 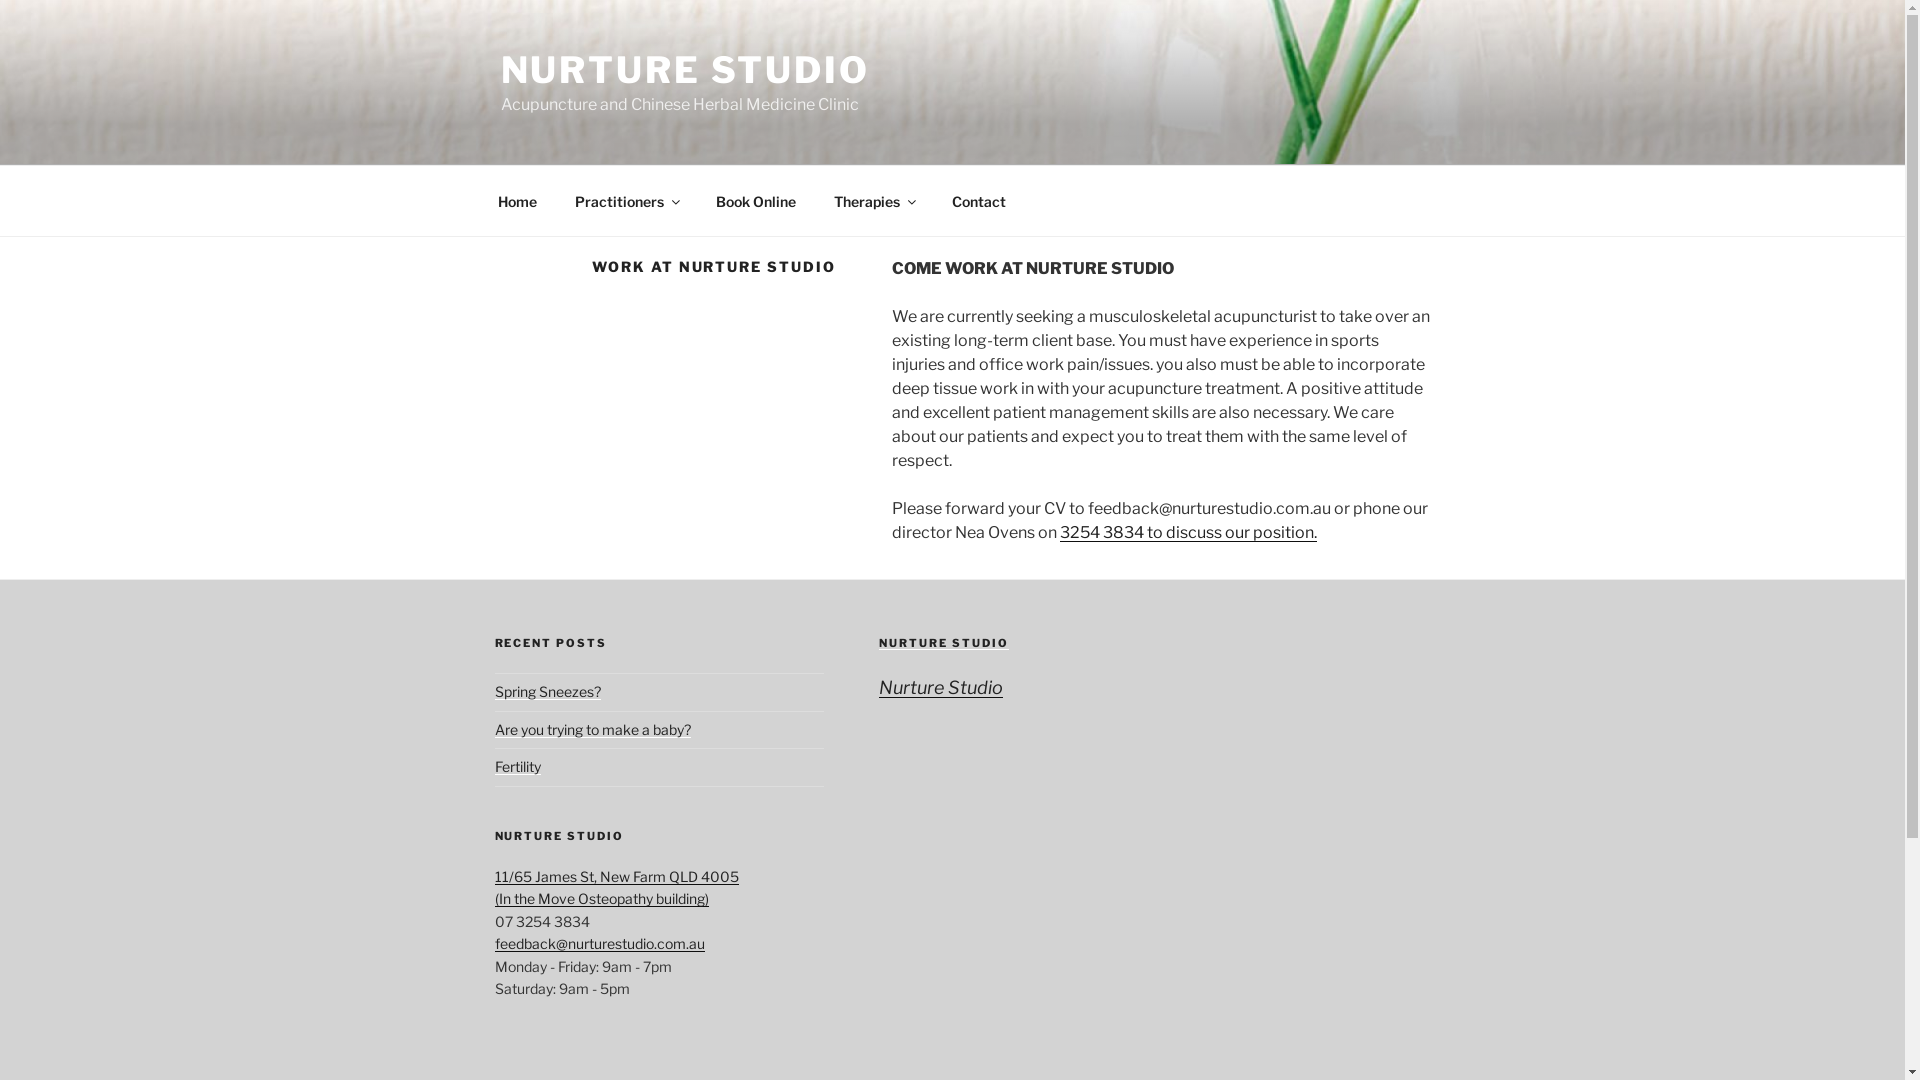 I want to click on feedback@nurturestudio.com.au, so click(x=598, y=944).